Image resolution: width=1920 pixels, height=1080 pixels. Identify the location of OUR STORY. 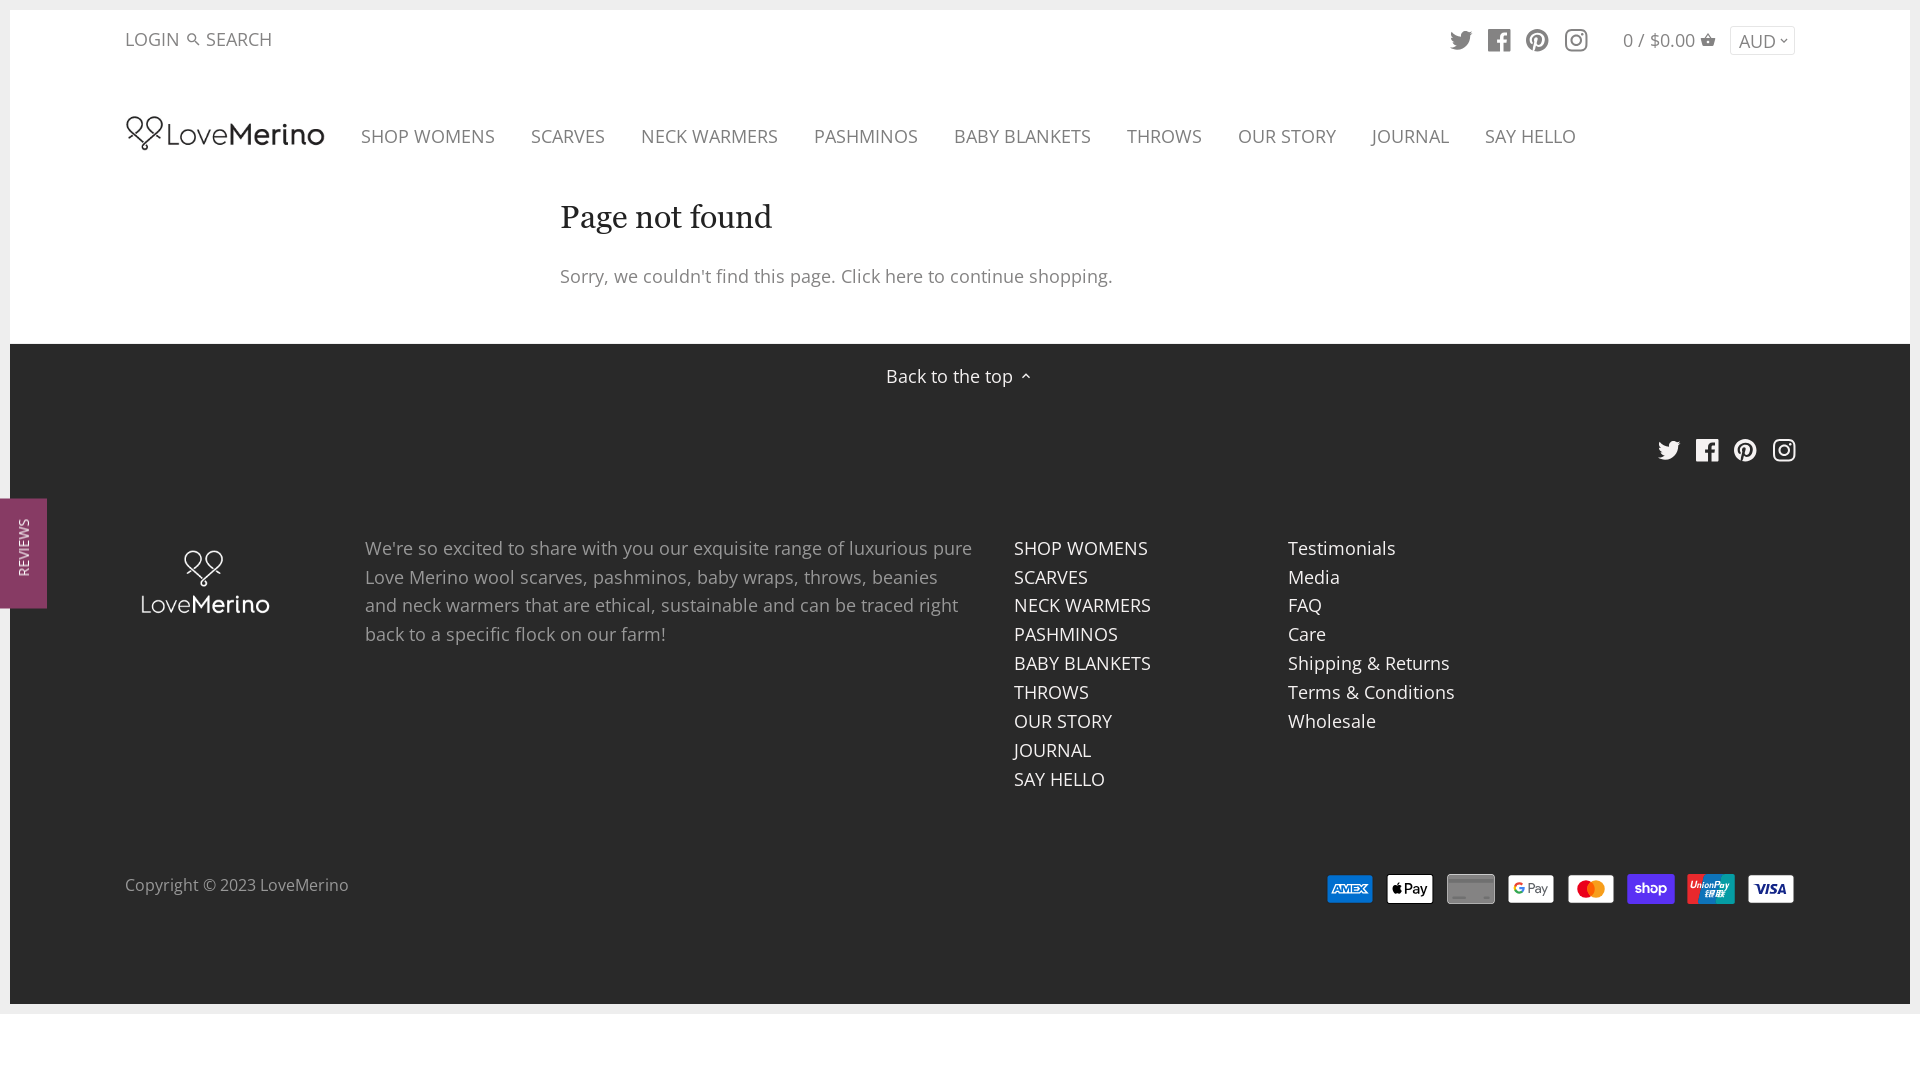
(1062, 722).